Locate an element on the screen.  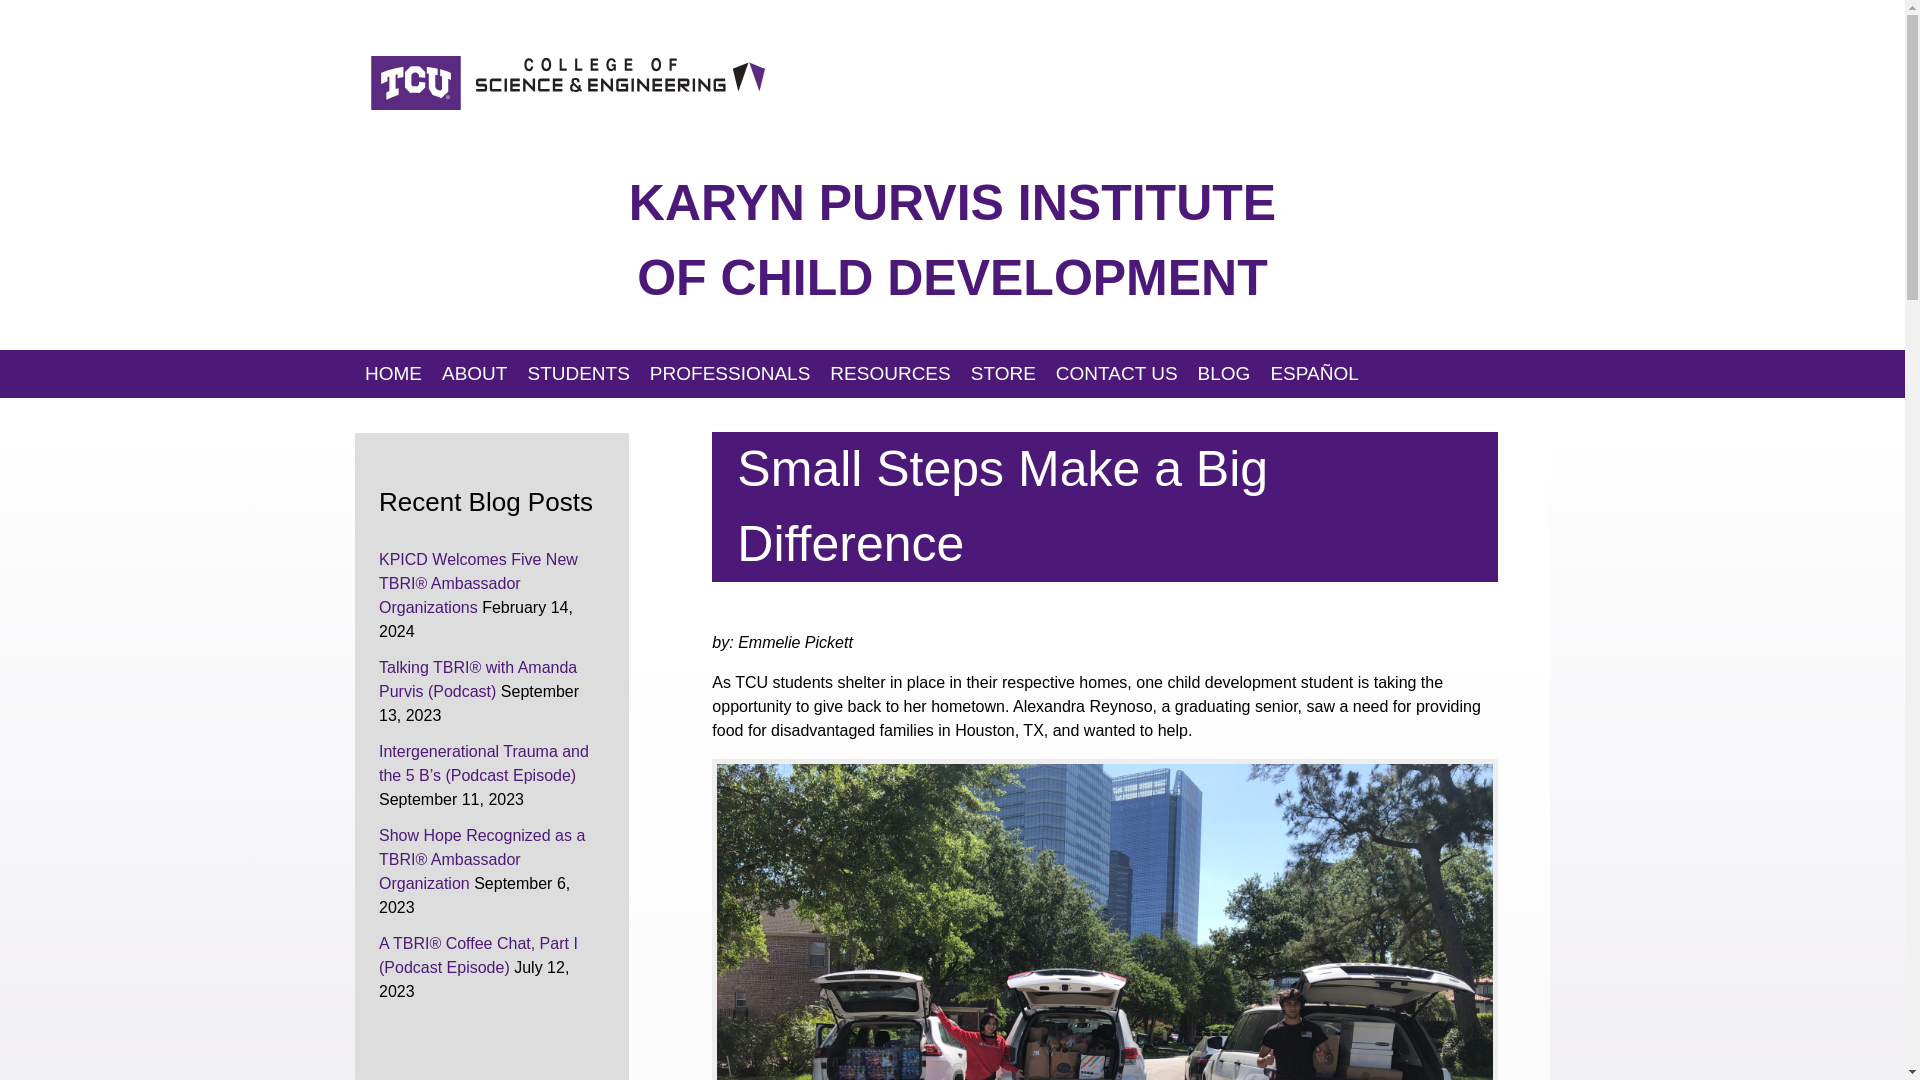
HOME is located at coordinates (394, 374).